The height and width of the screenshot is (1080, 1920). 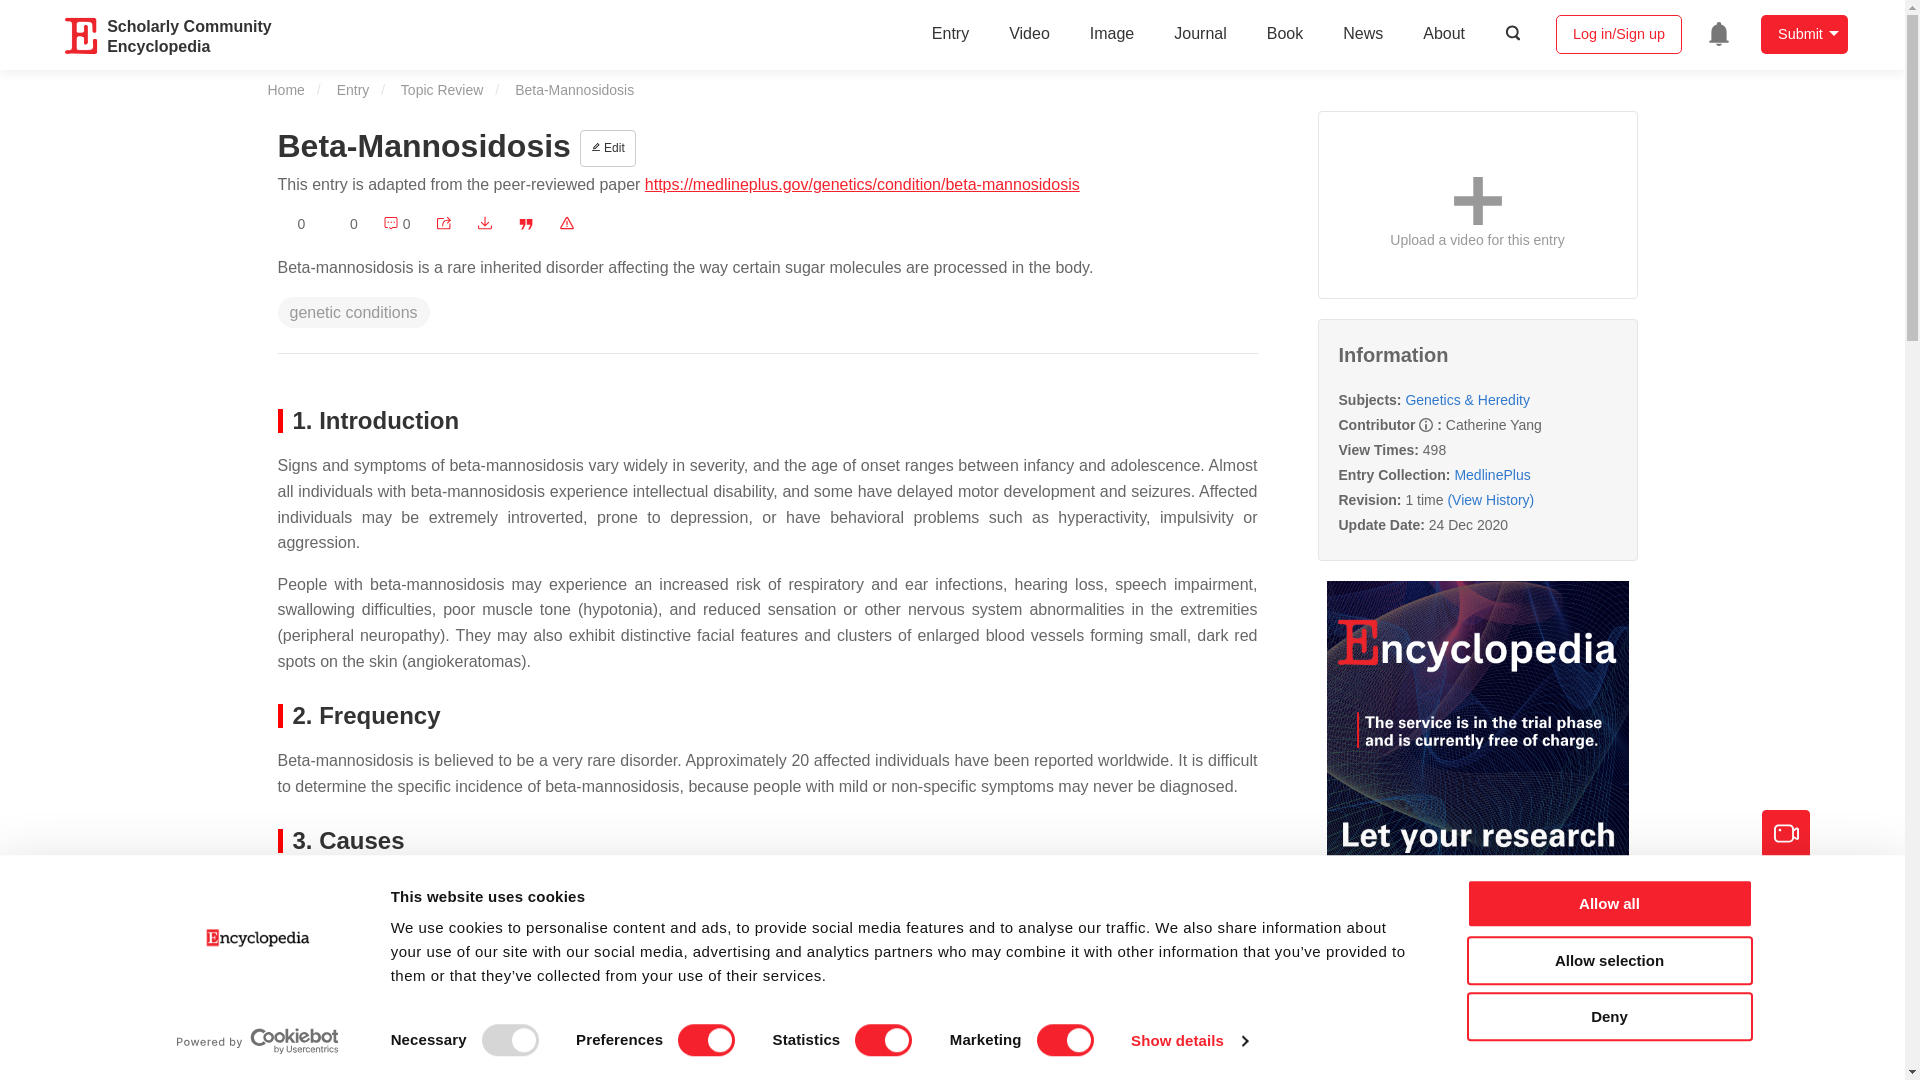 I want to click on Cite, so click(x=526, y=224).